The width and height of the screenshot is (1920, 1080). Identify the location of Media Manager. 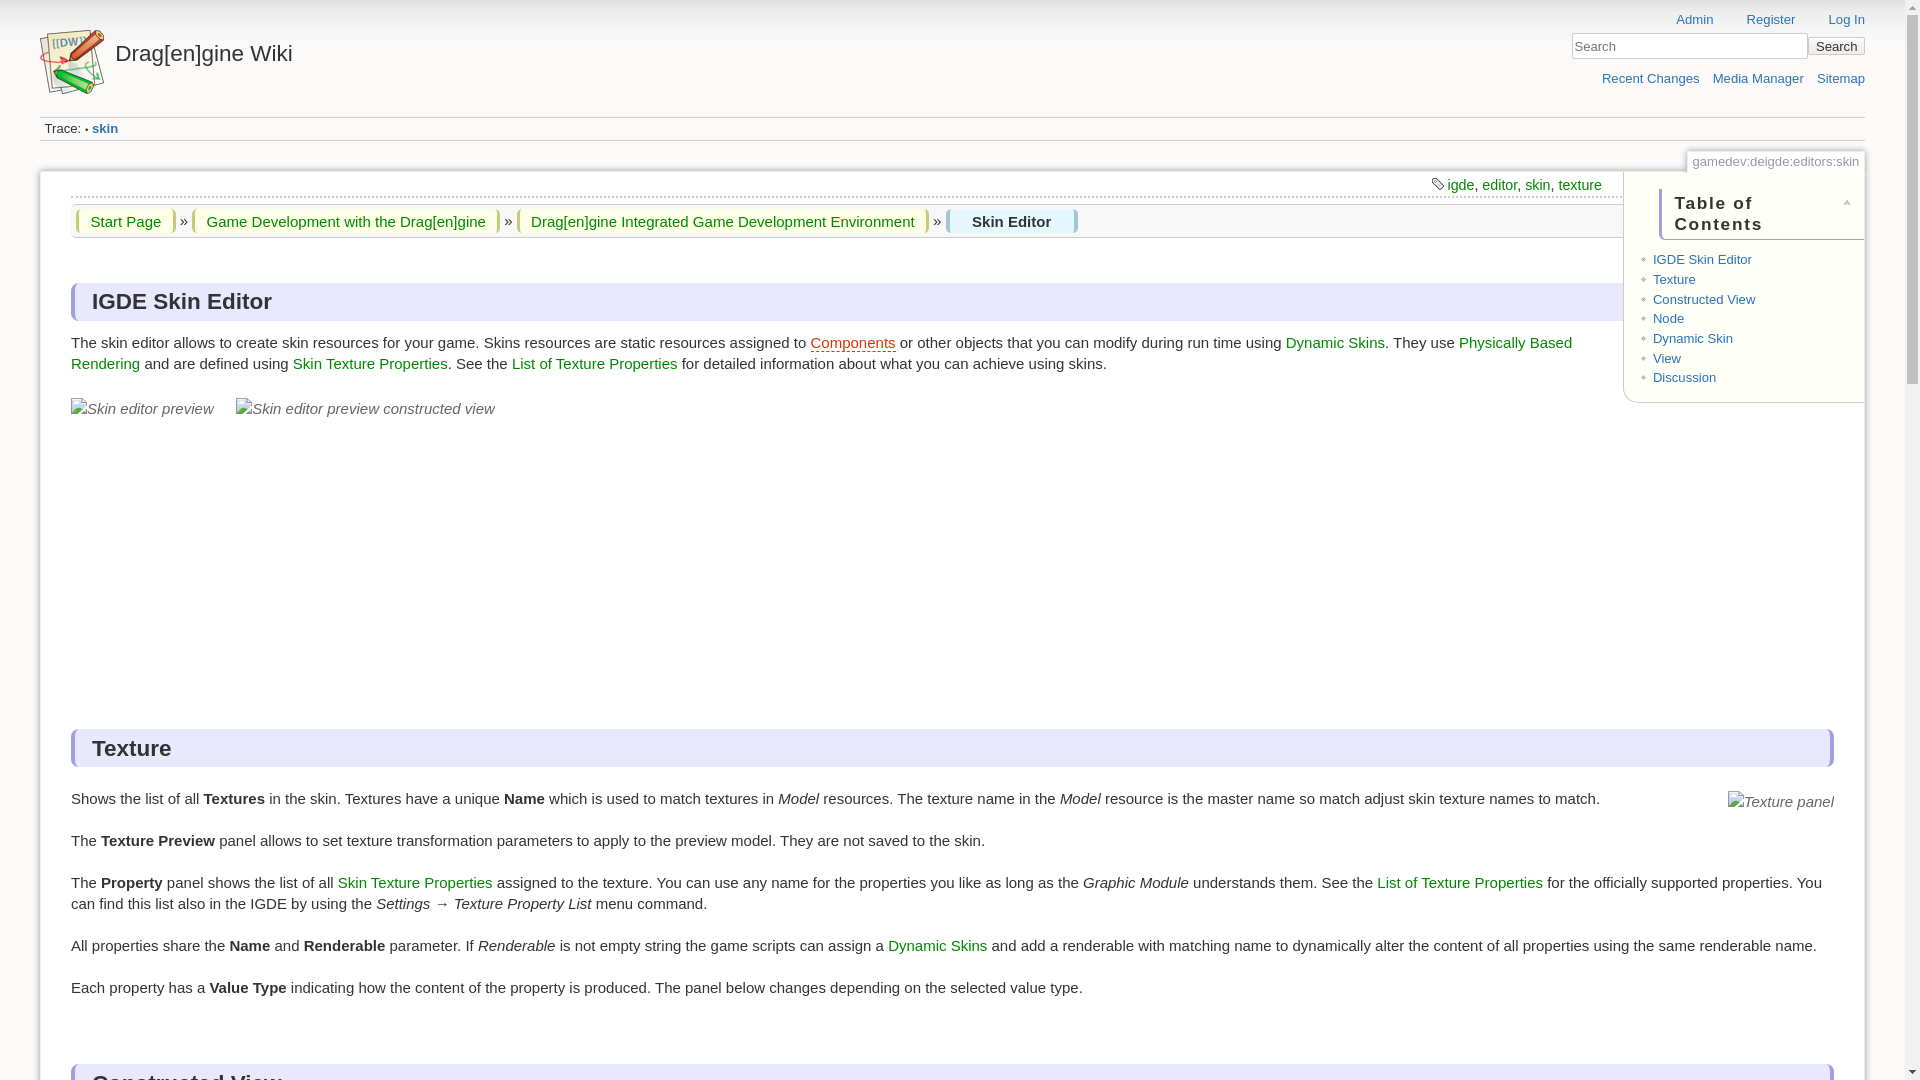
(1758, 78).